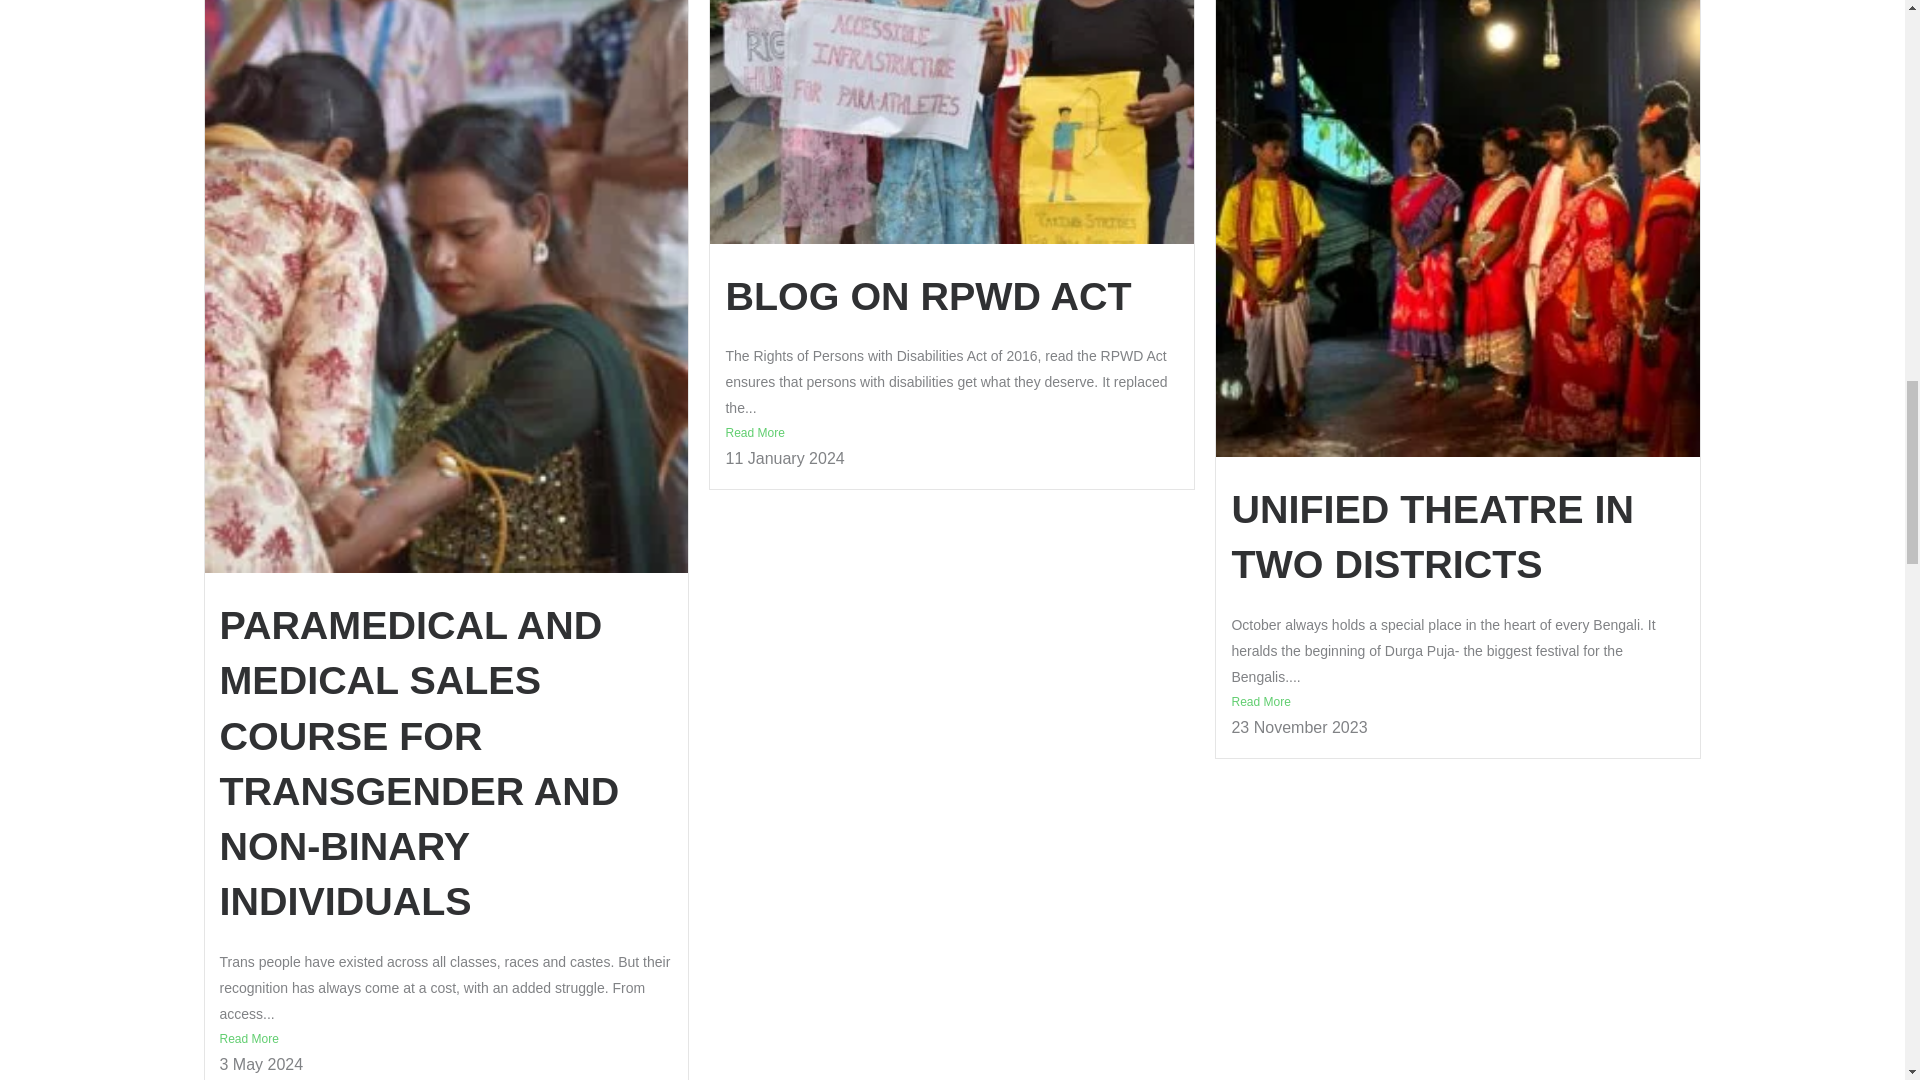 The height and width of the screenshot is (1080, 1920). What do you see at coordinates (1432, 536) in the screenshot?
I see `Unified Theatre in two districts` at bounding box center [1432, 536].